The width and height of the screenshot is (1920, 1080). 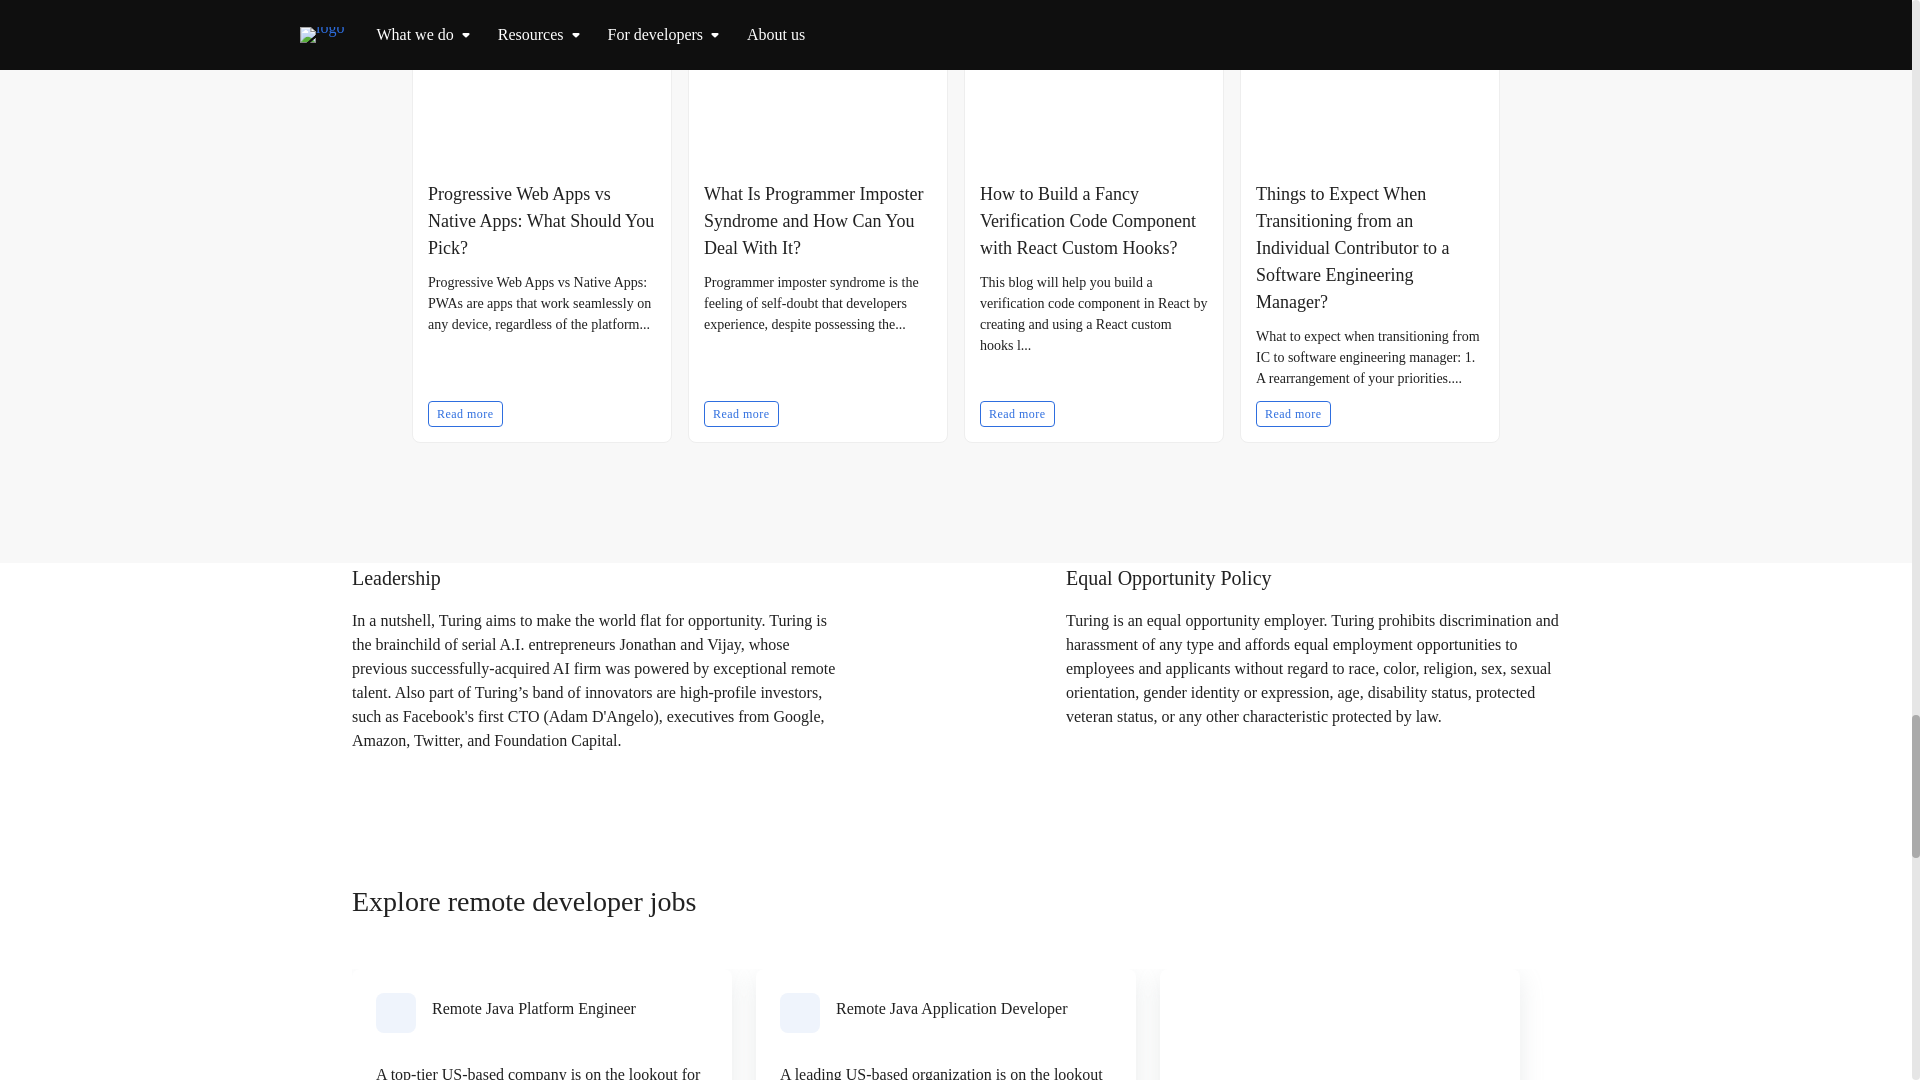 I want to click on Read more, so click(x=466, y=413).